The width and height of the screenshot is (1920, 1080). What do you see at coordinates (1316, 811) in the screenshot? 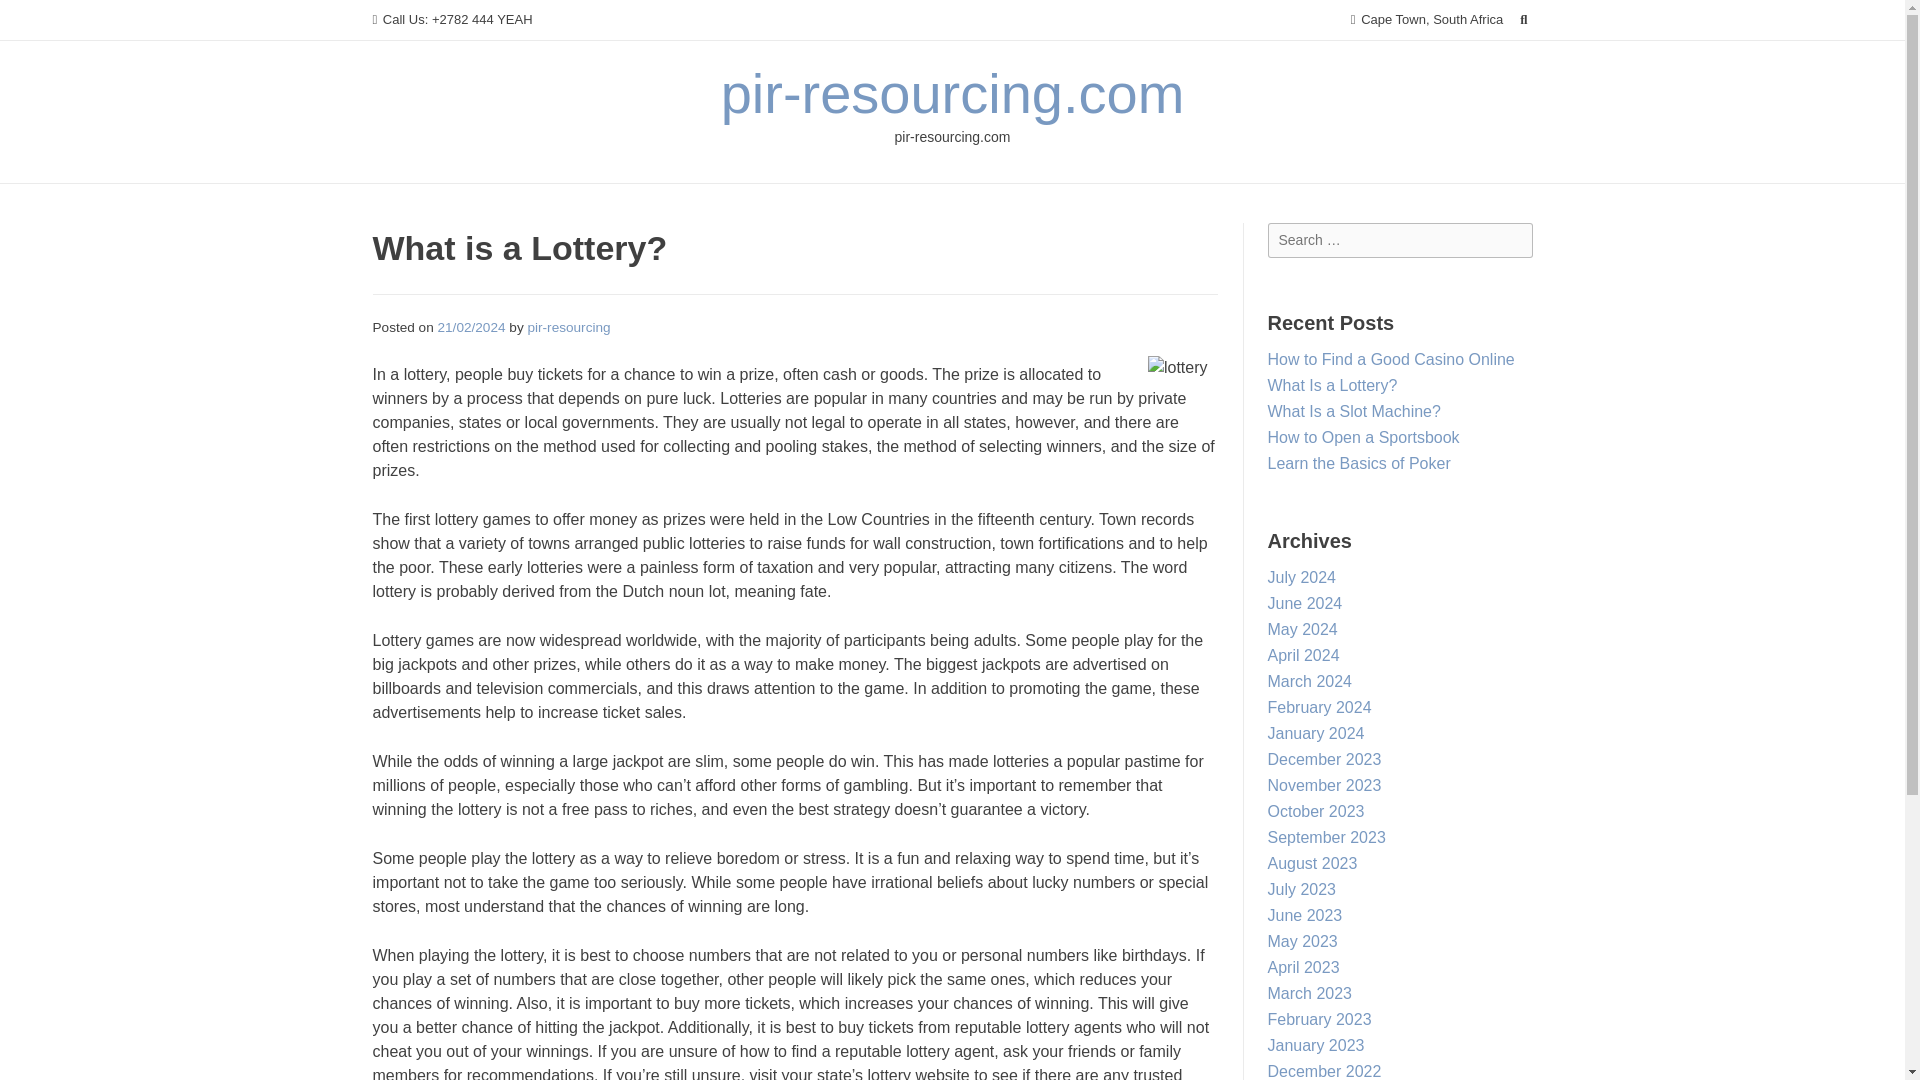
I see `October 2023` at bounding box center [1316, 811].